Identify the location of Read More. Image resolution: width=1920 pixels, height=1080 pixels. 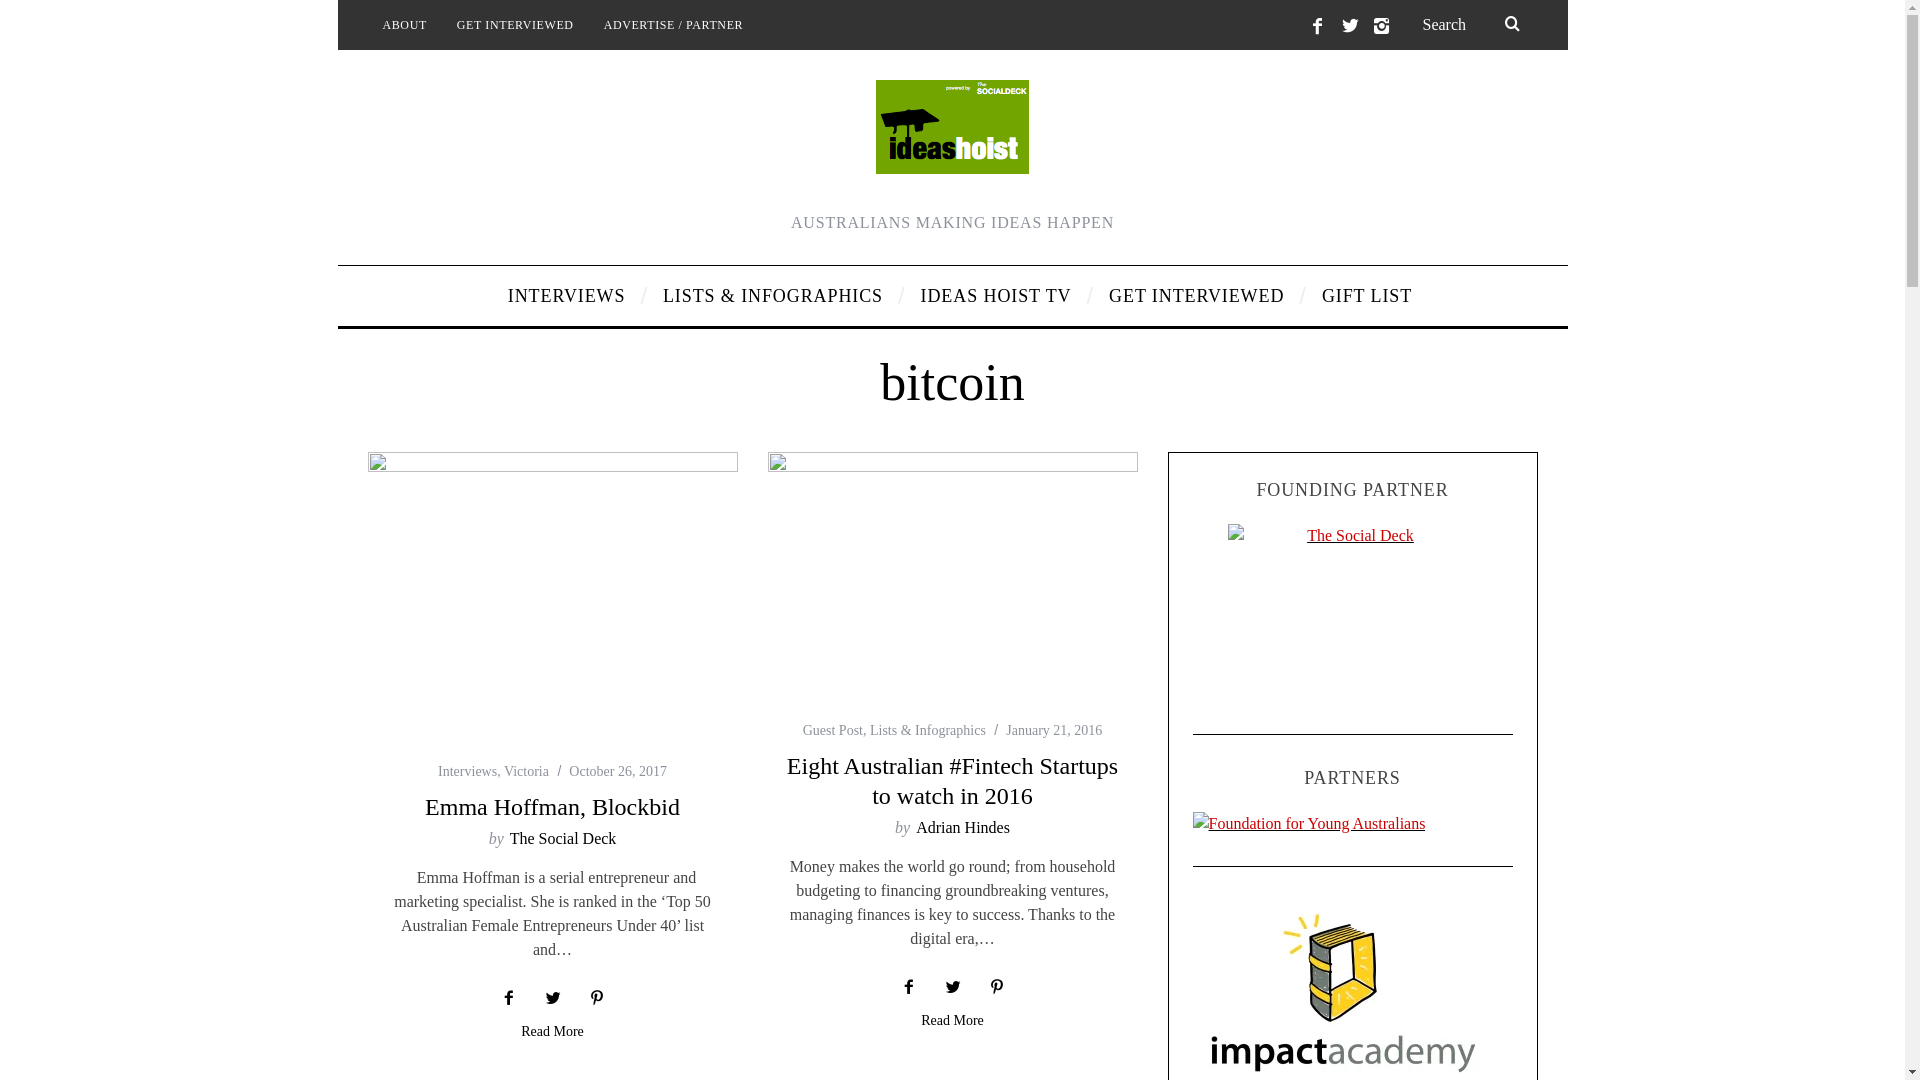
(952, 1022).